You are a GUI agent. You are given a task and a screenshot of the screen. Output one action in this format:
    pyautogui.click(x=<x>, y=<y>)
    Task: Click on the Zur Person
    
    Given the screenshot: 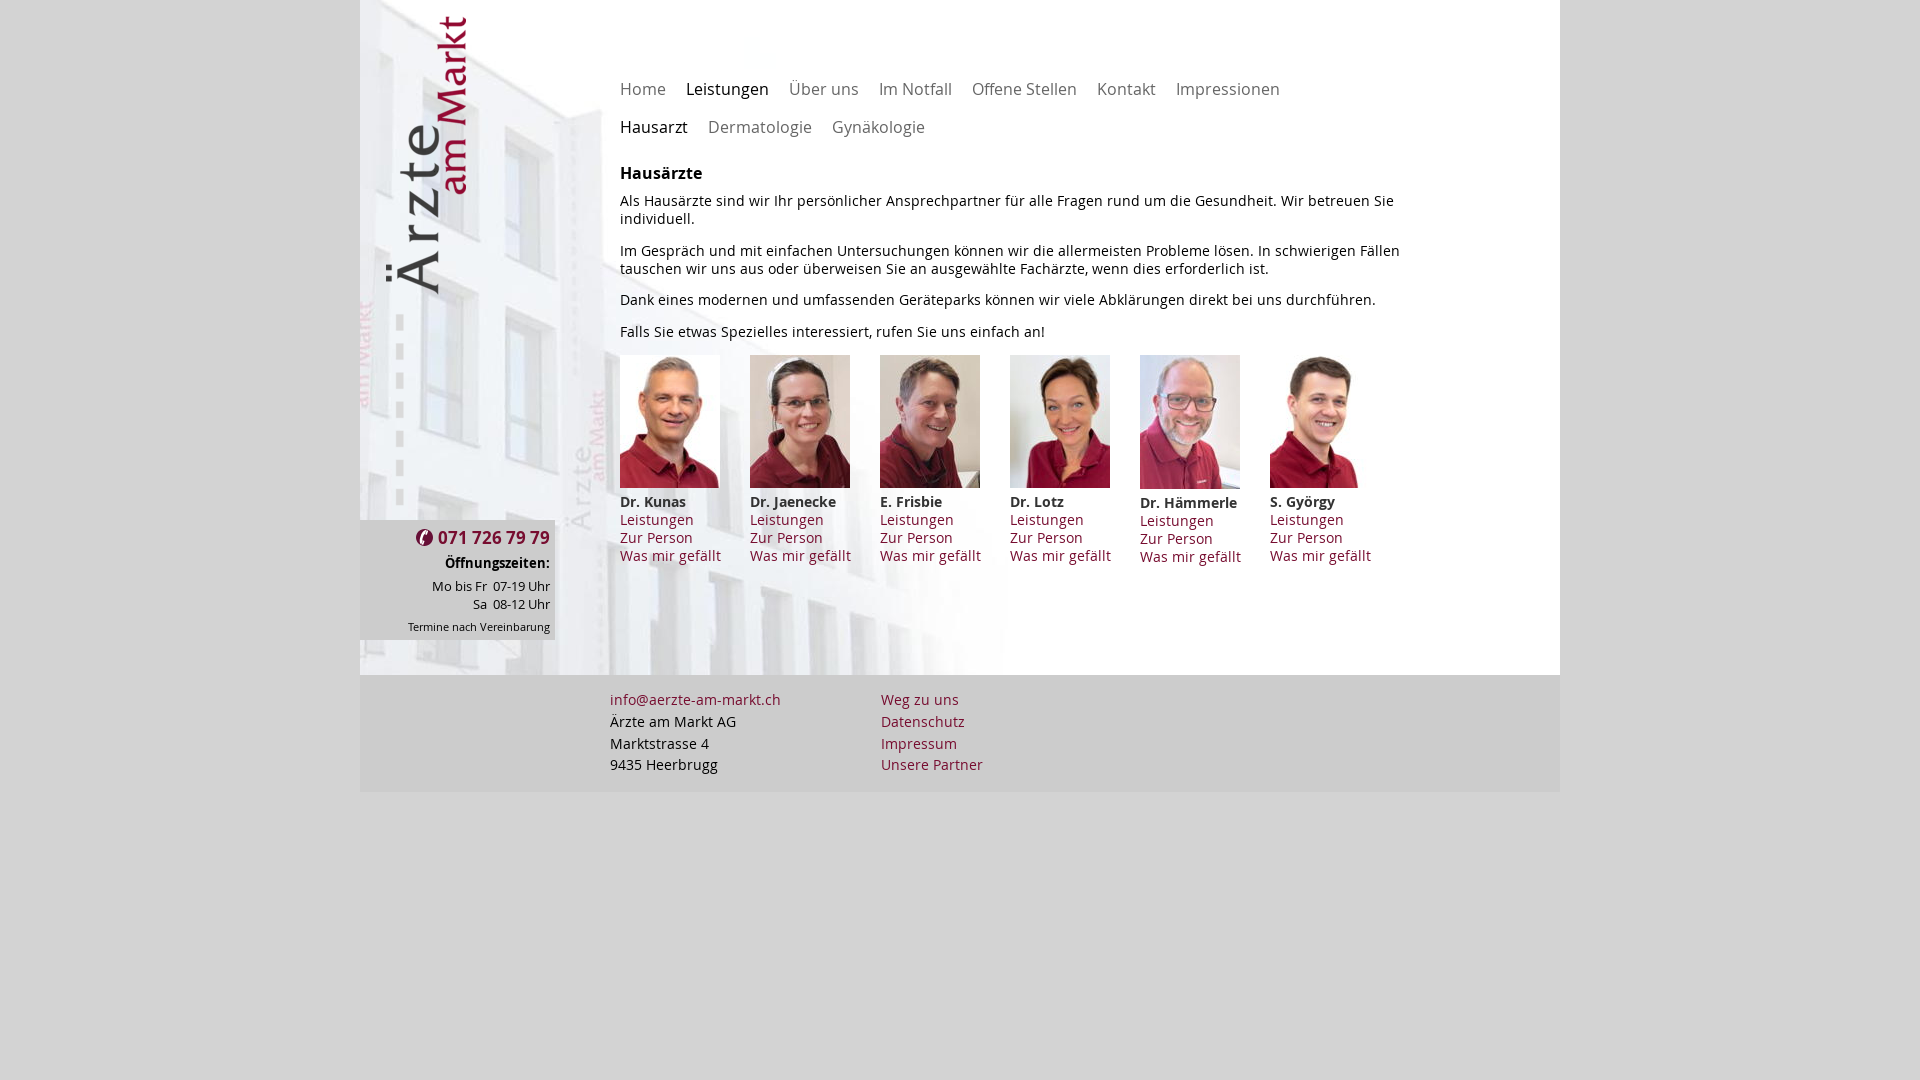 What is the action you would take?
    pyautogui.click(x=1306, y=538)
    